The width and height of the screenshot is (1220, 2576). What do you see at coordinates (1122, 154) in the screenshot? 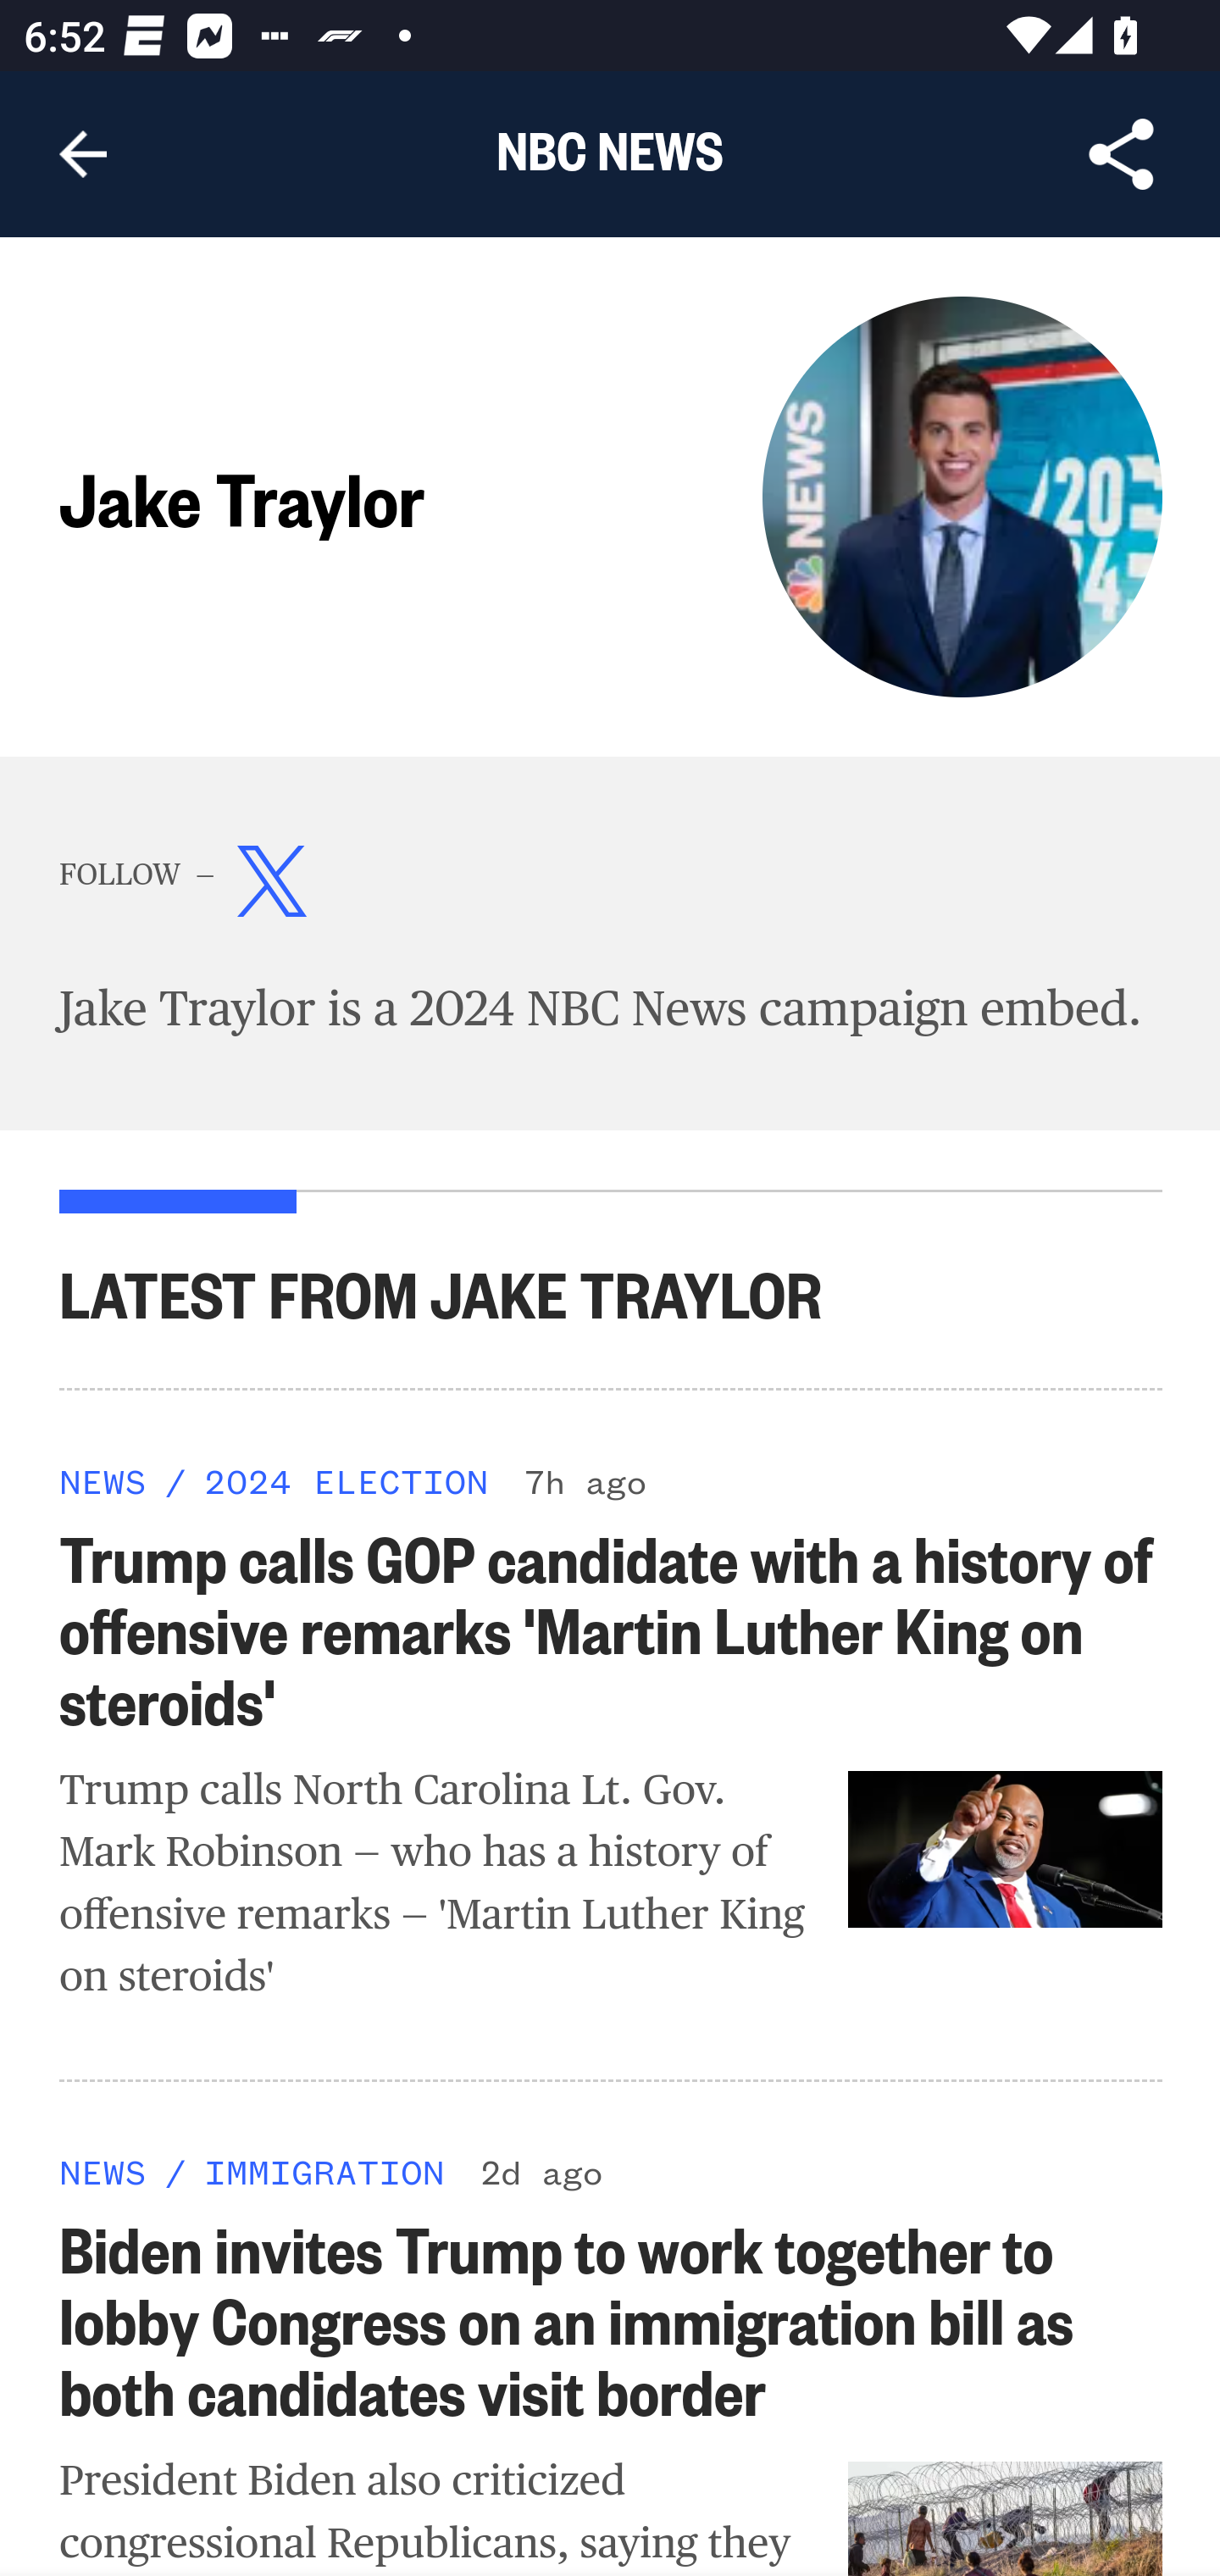
I see `Share Article, button` at bounding box center [1122, 154].